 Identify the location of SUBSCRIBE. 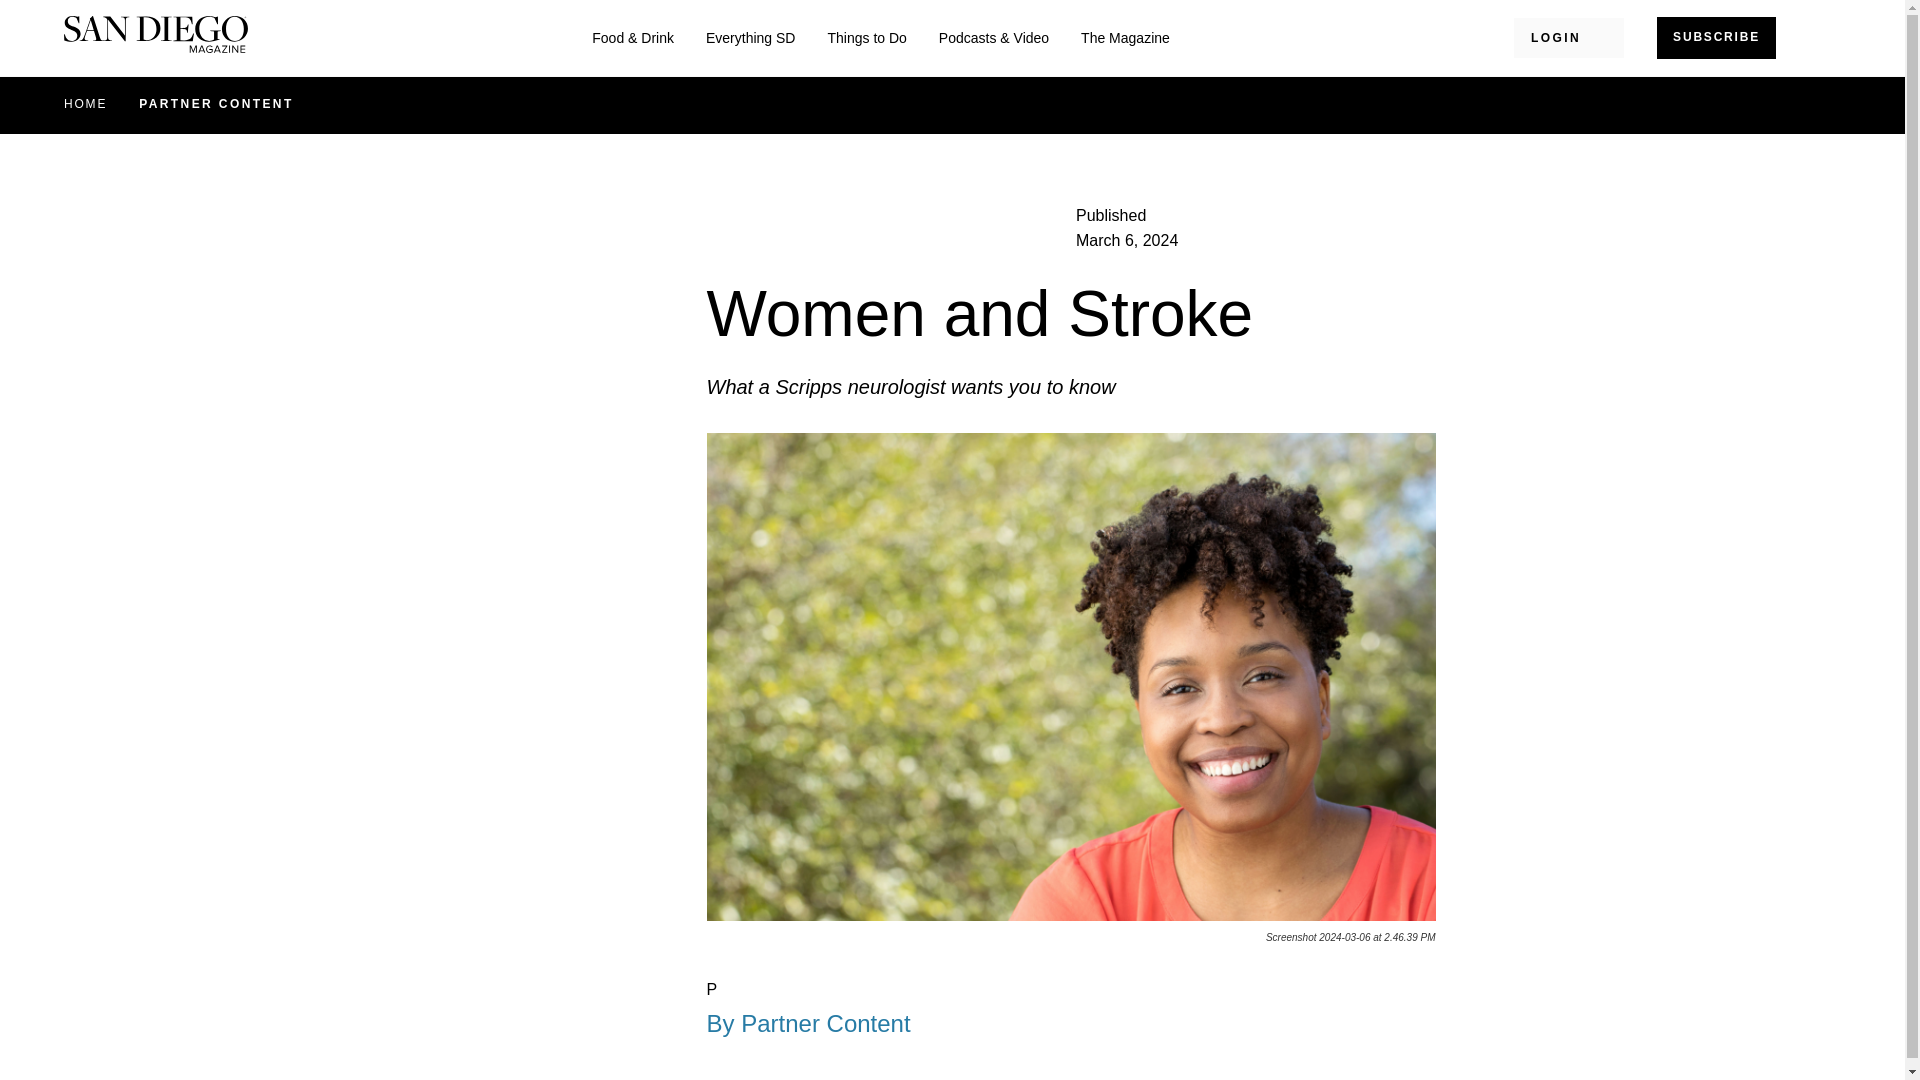
(1716, 38).